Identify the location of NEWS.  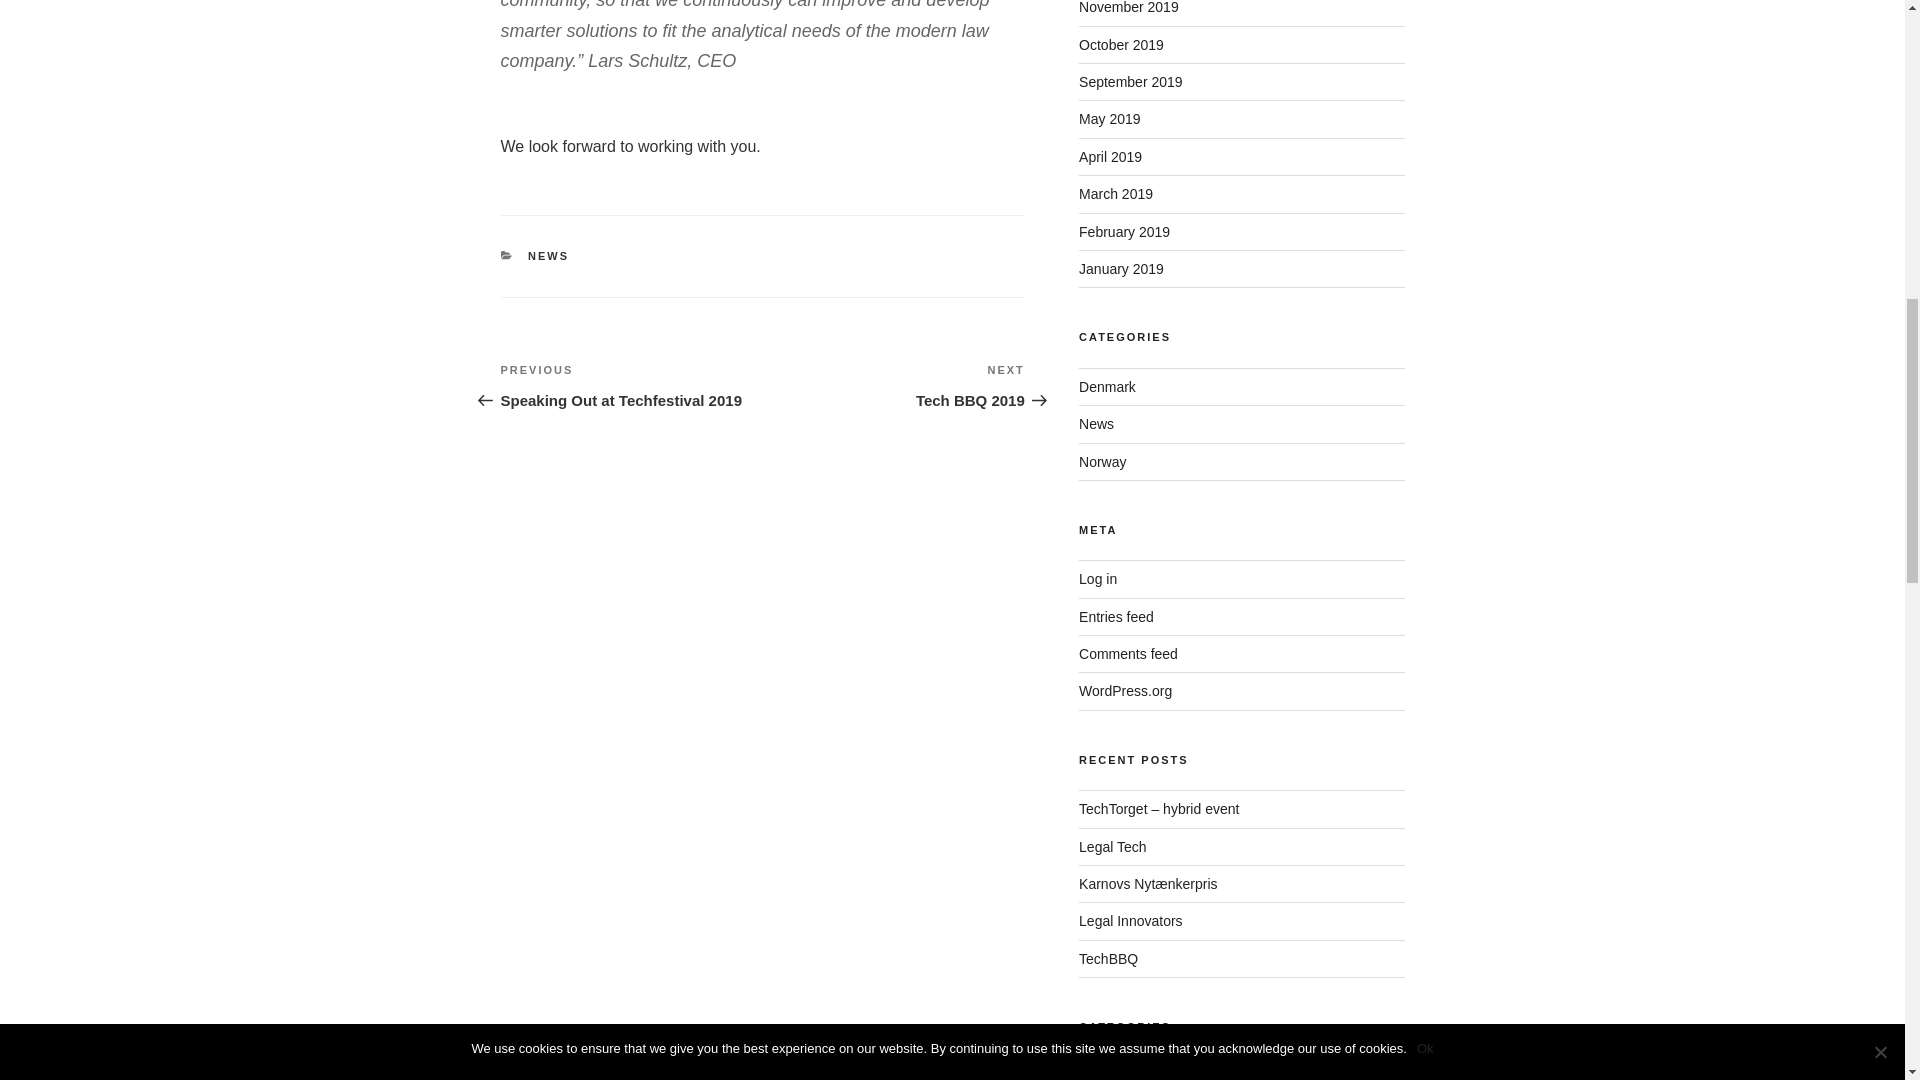
(1110, 157).